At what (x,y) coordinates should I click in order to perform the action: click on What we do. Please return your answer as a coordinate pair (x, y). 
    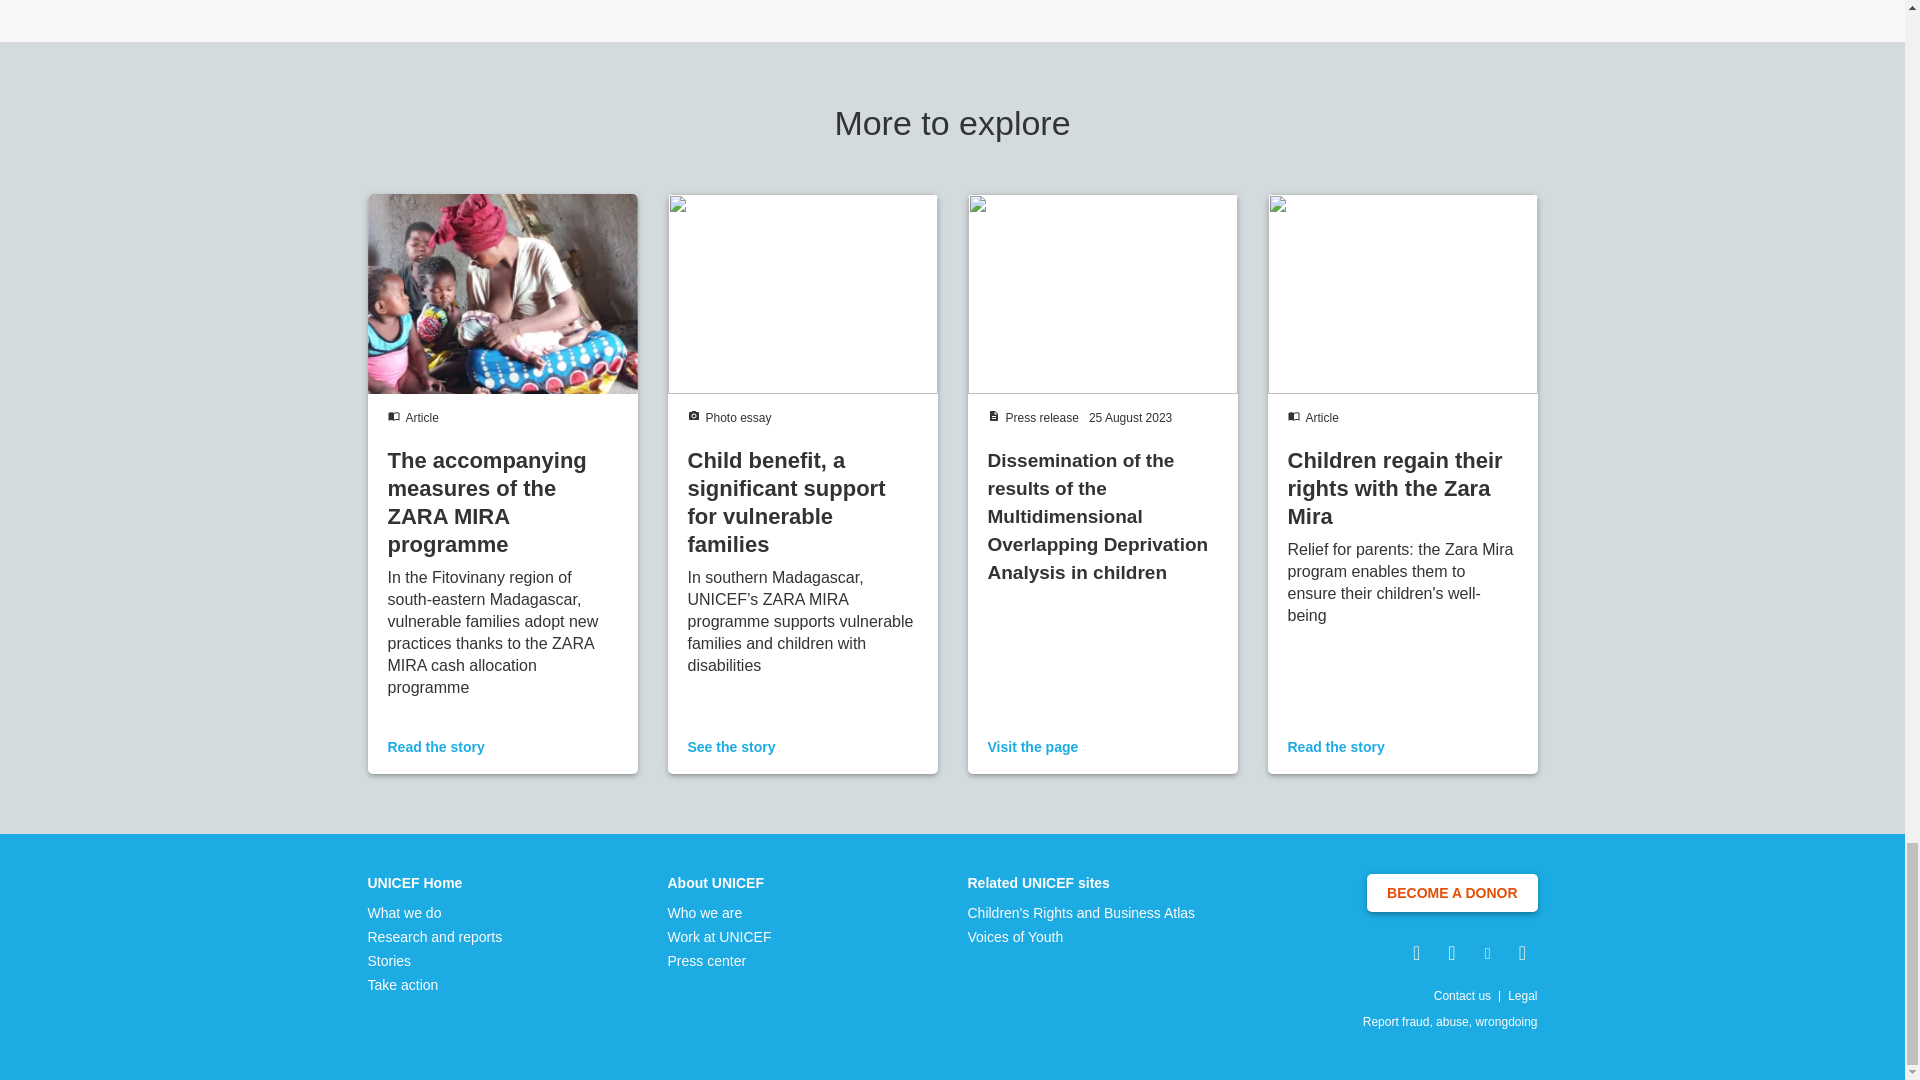
    Looking at the image, I should click on (436, 912).